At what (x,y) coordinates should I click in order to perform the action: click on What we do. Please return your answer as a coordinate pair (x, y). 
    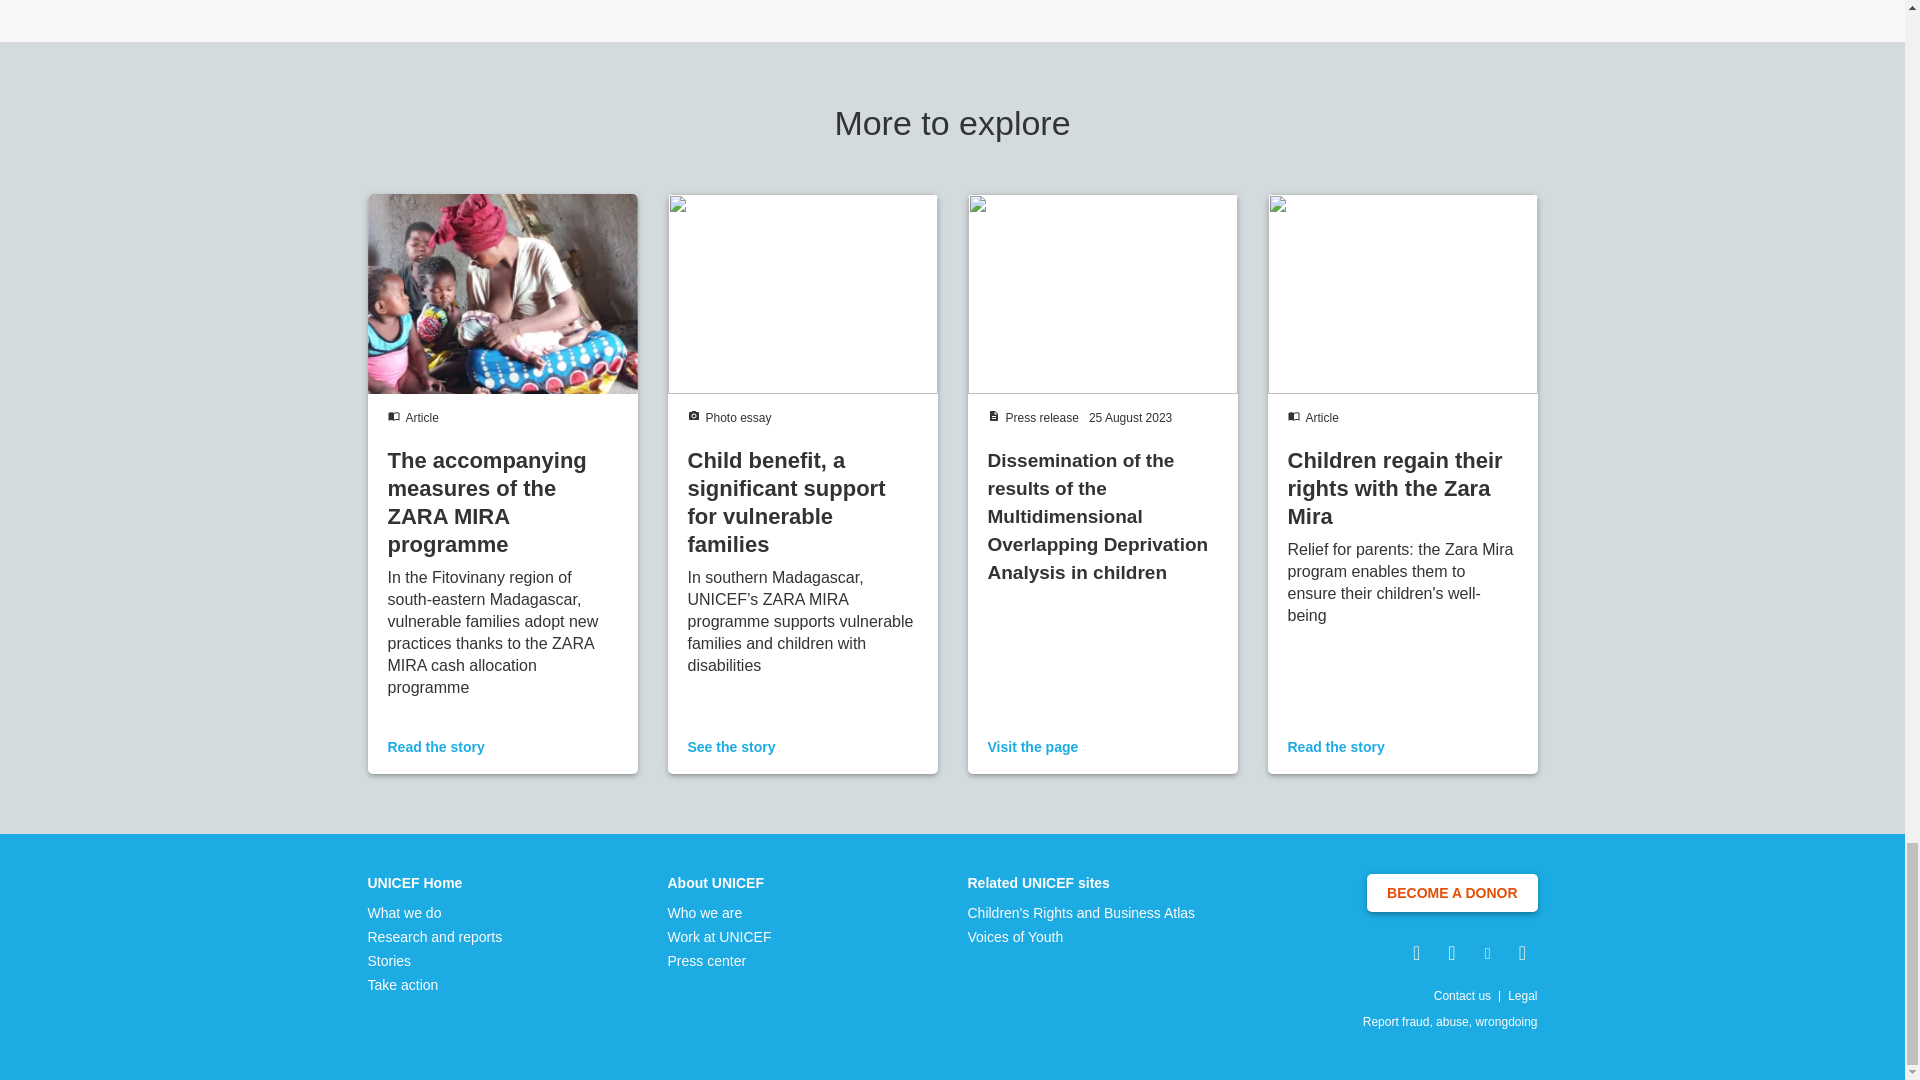
    Looking at the image, I should click on (436, 912).